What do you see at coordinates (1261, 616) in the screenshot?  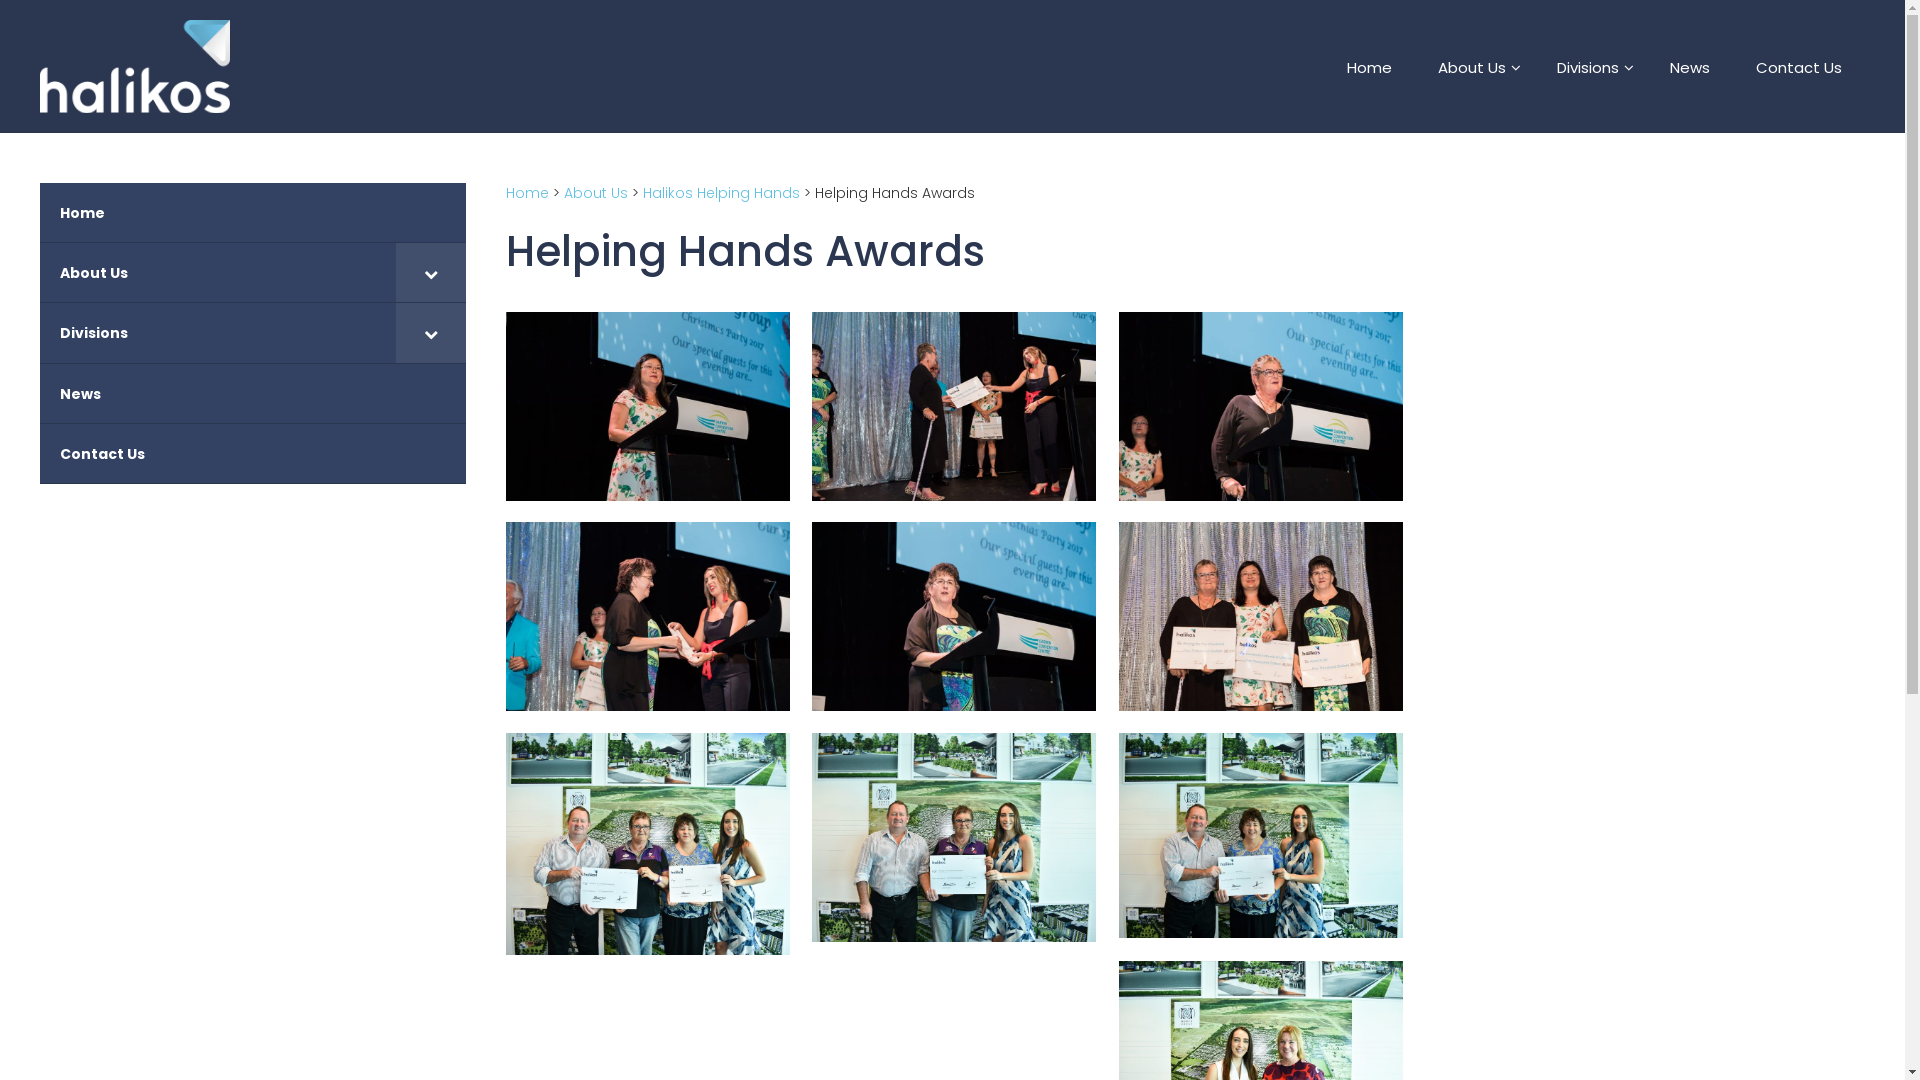 I see `halikos_christmas_2017-176` at bounding box center [1261, 616].